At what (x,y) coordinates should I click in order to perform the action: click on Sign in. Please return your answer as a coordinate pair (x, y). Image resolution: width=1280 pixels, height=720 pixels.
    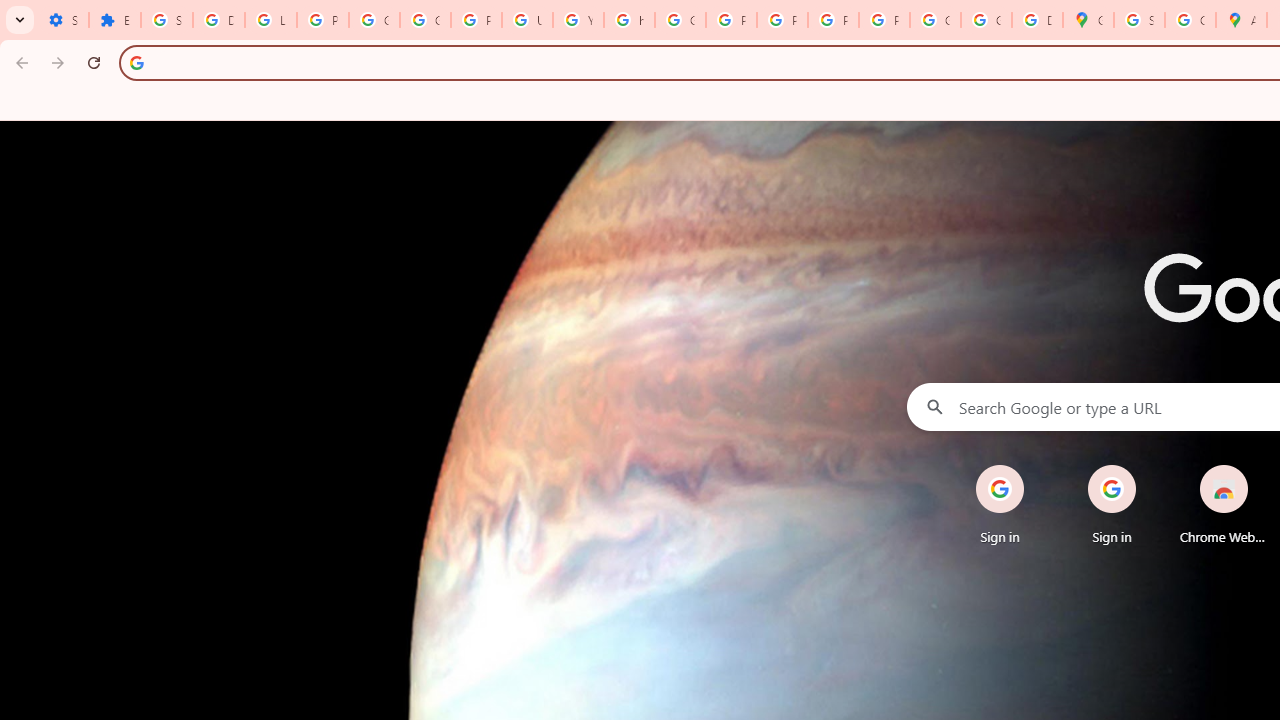
    Looking at the image, I should click on (1112, 504).